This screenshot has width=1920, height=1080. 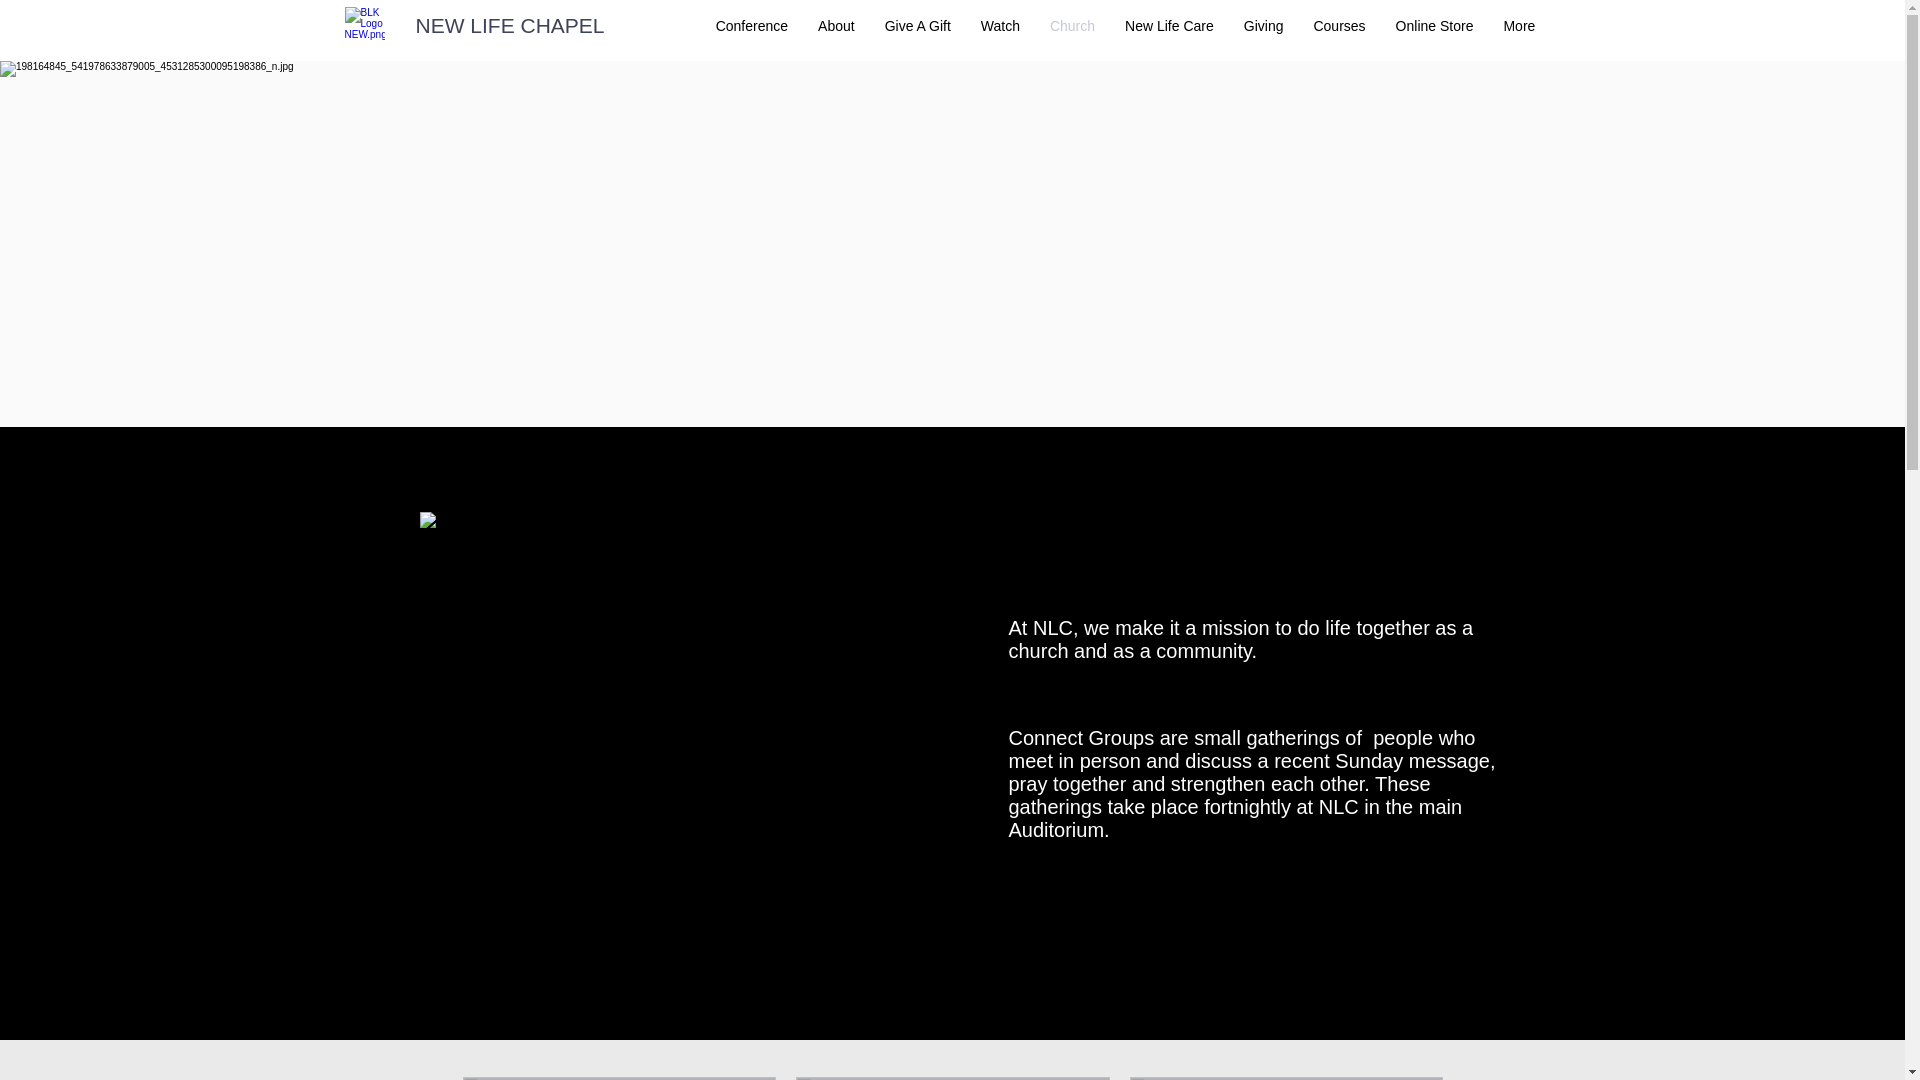 I want to click on About, so click(x=836, y=27).